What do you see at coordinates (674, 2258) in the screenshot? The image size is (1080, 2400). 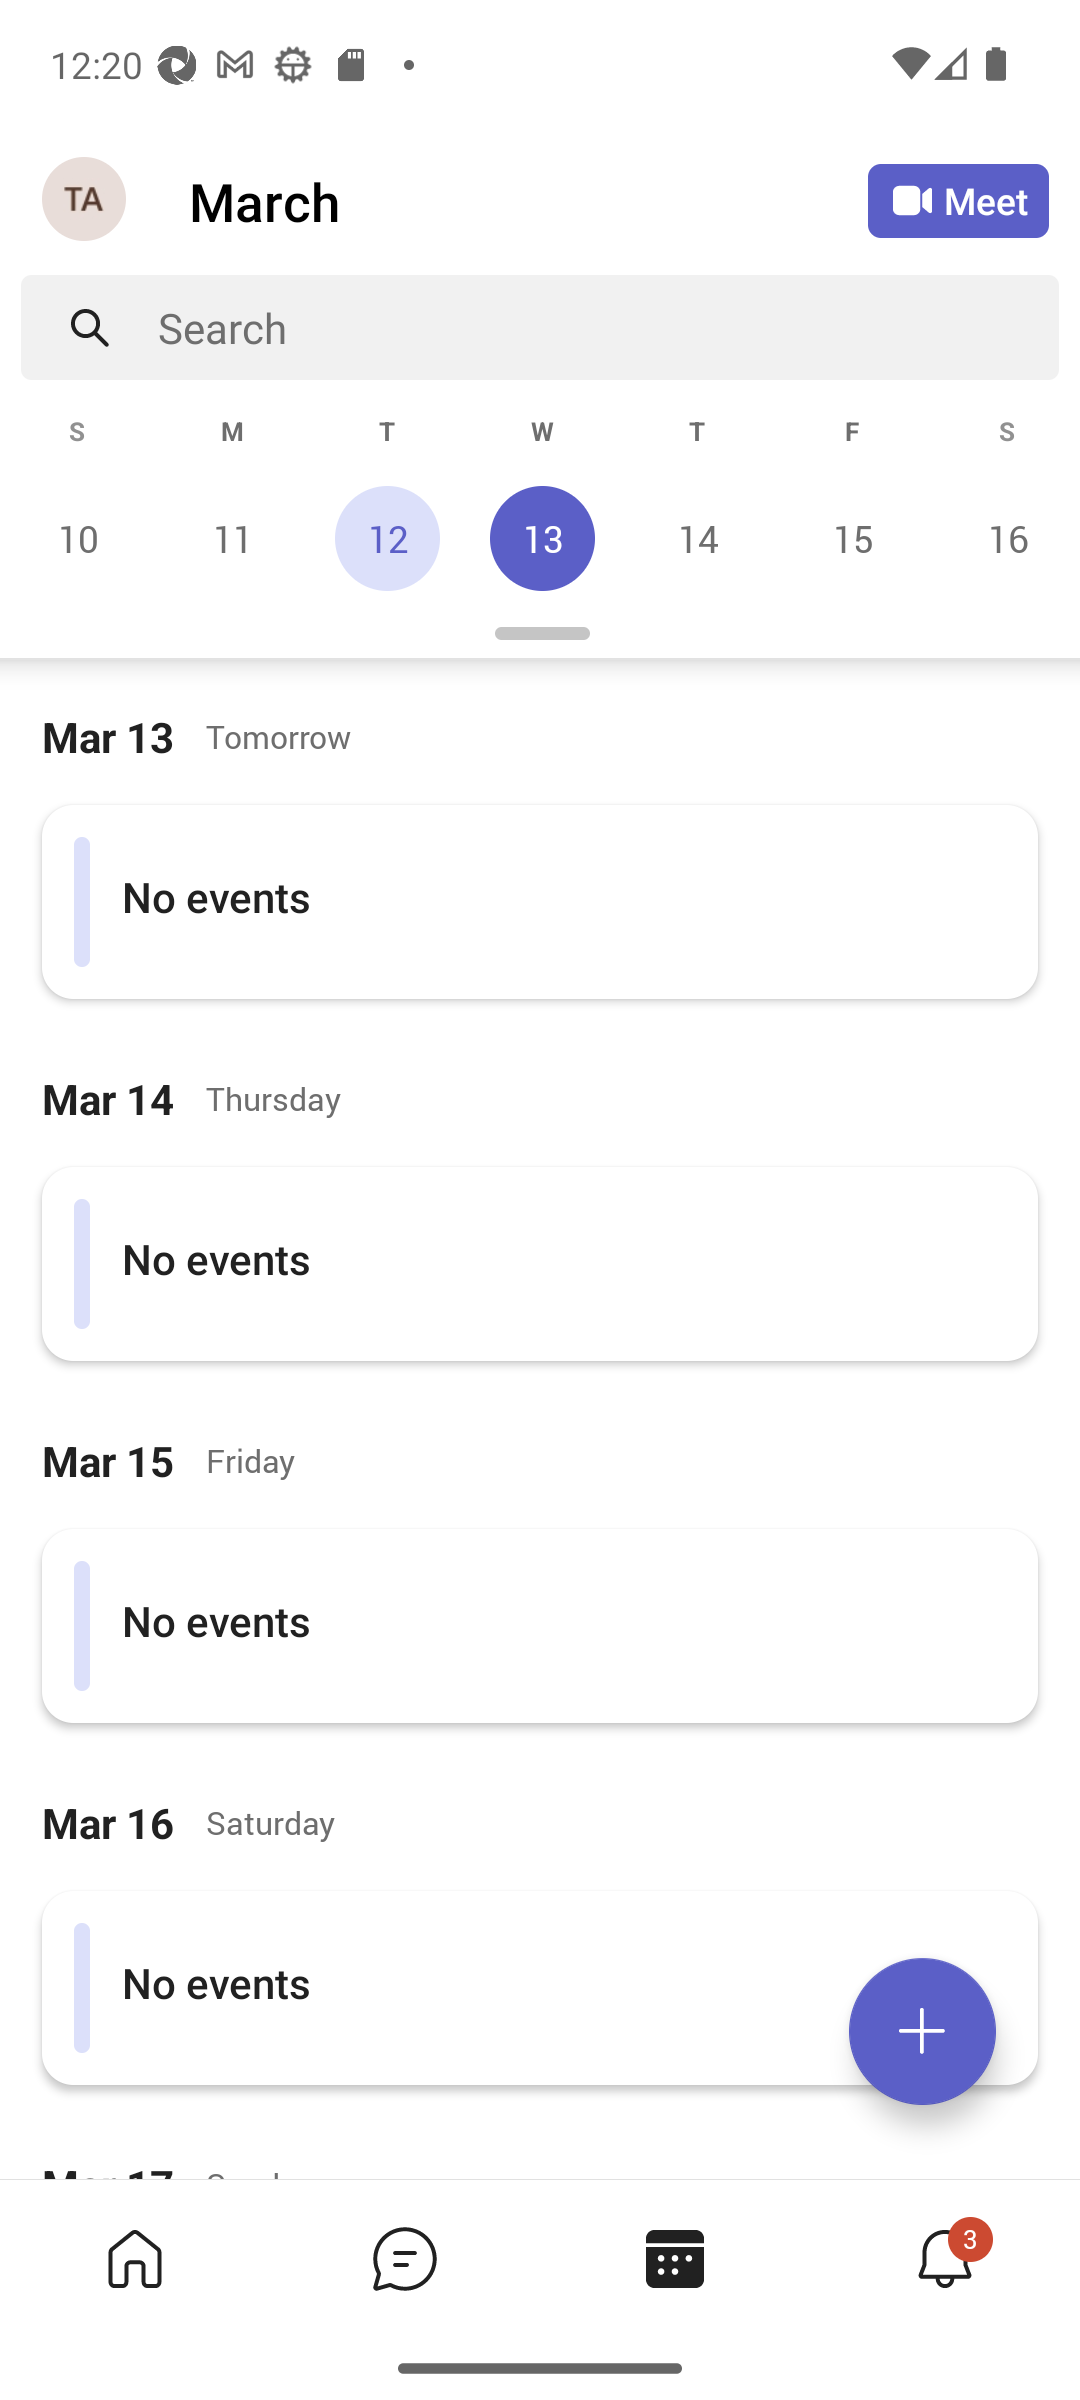 I see `Calendar tab, 3 of 4` at bounding box center [674, 2258].